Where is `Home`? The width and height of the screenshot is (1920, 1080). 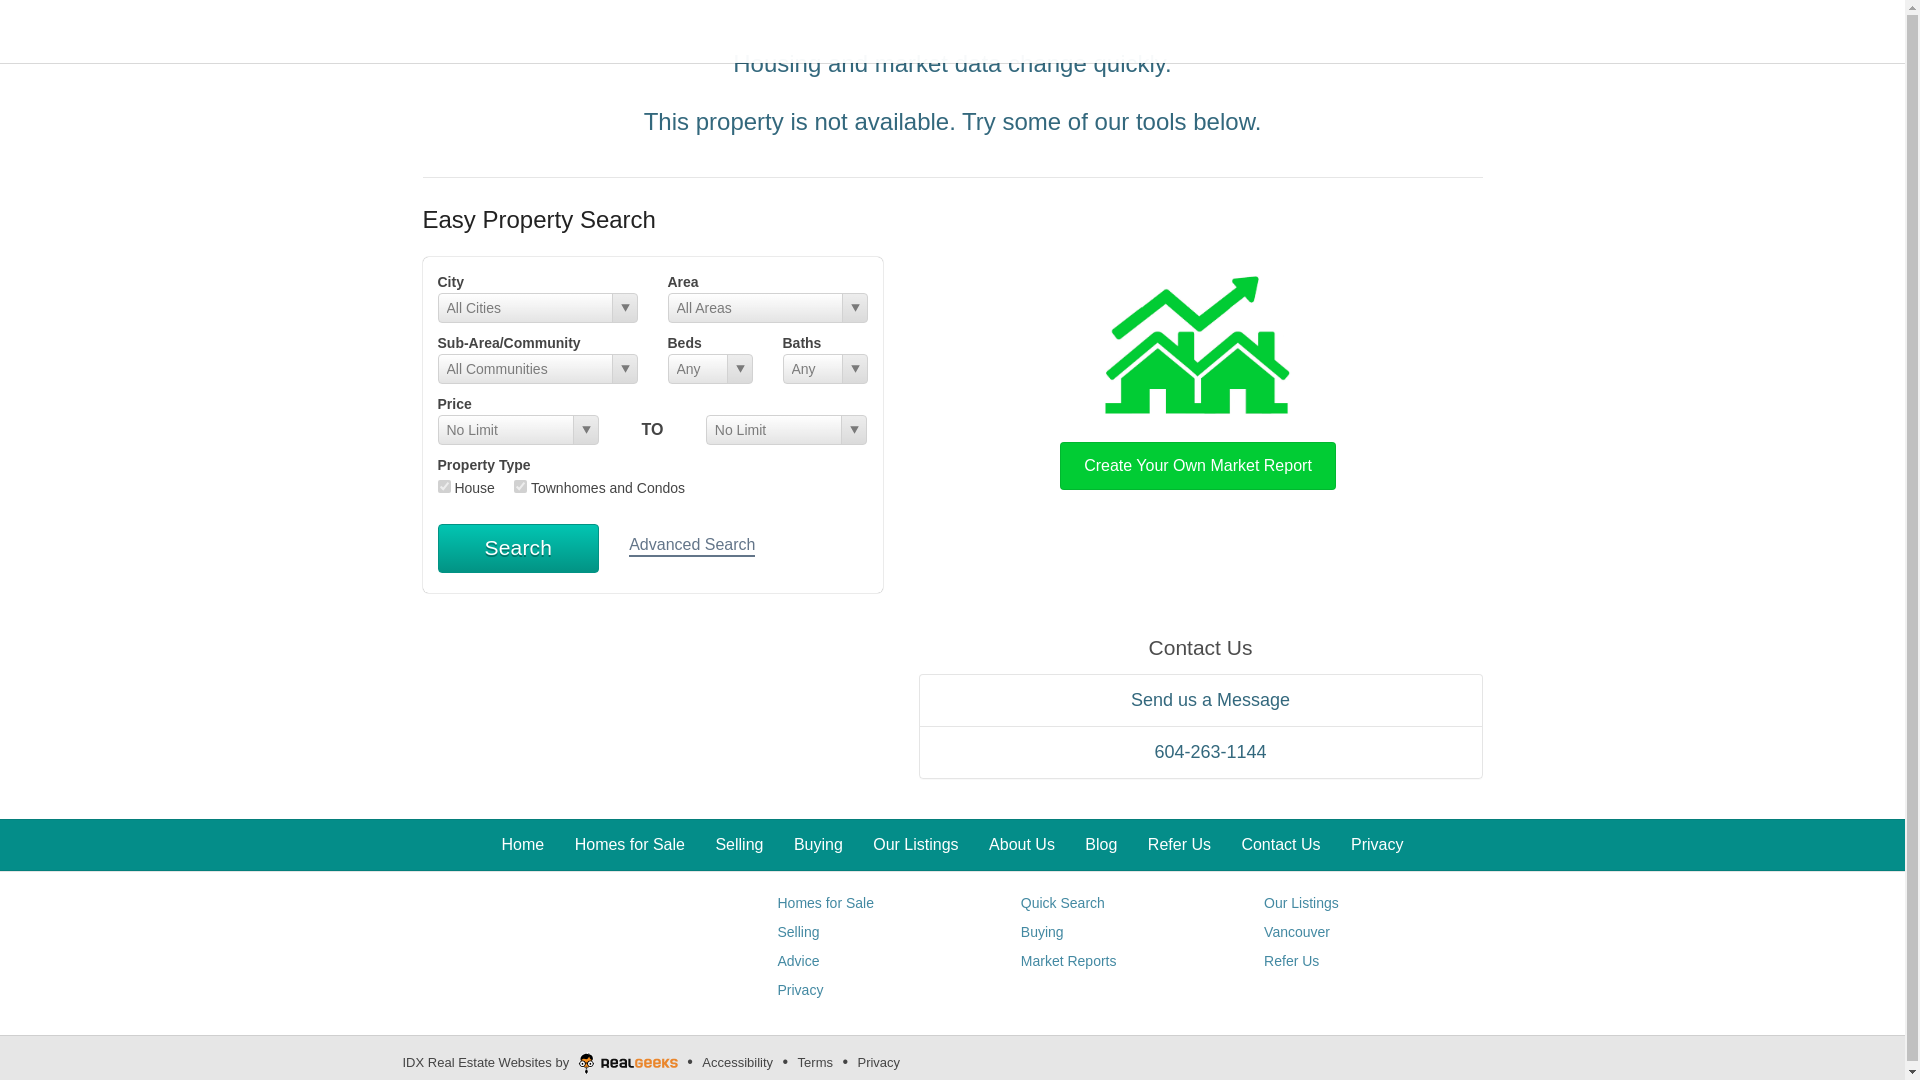 Home is located at coordinates (523, 844).